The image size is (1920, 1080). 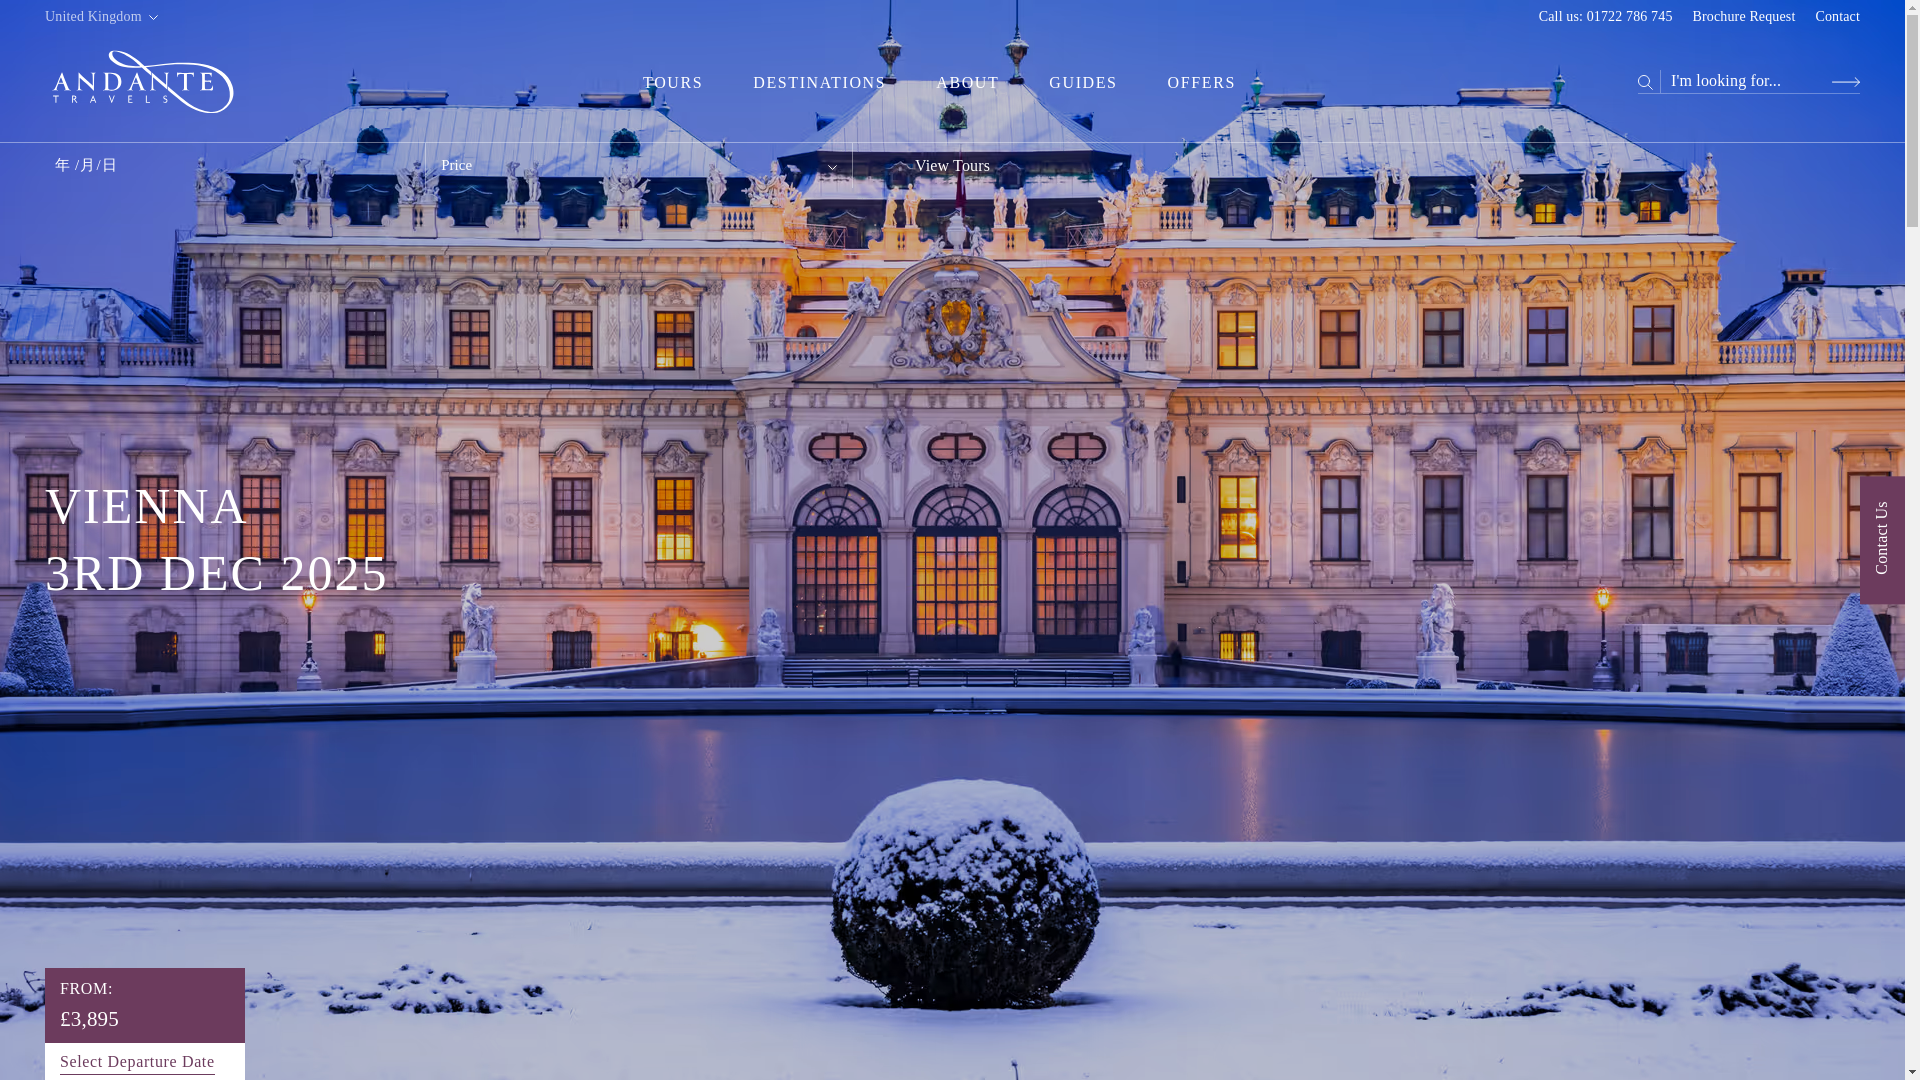 I want to click on Select Departure Date, so click(x=137, y=1061).